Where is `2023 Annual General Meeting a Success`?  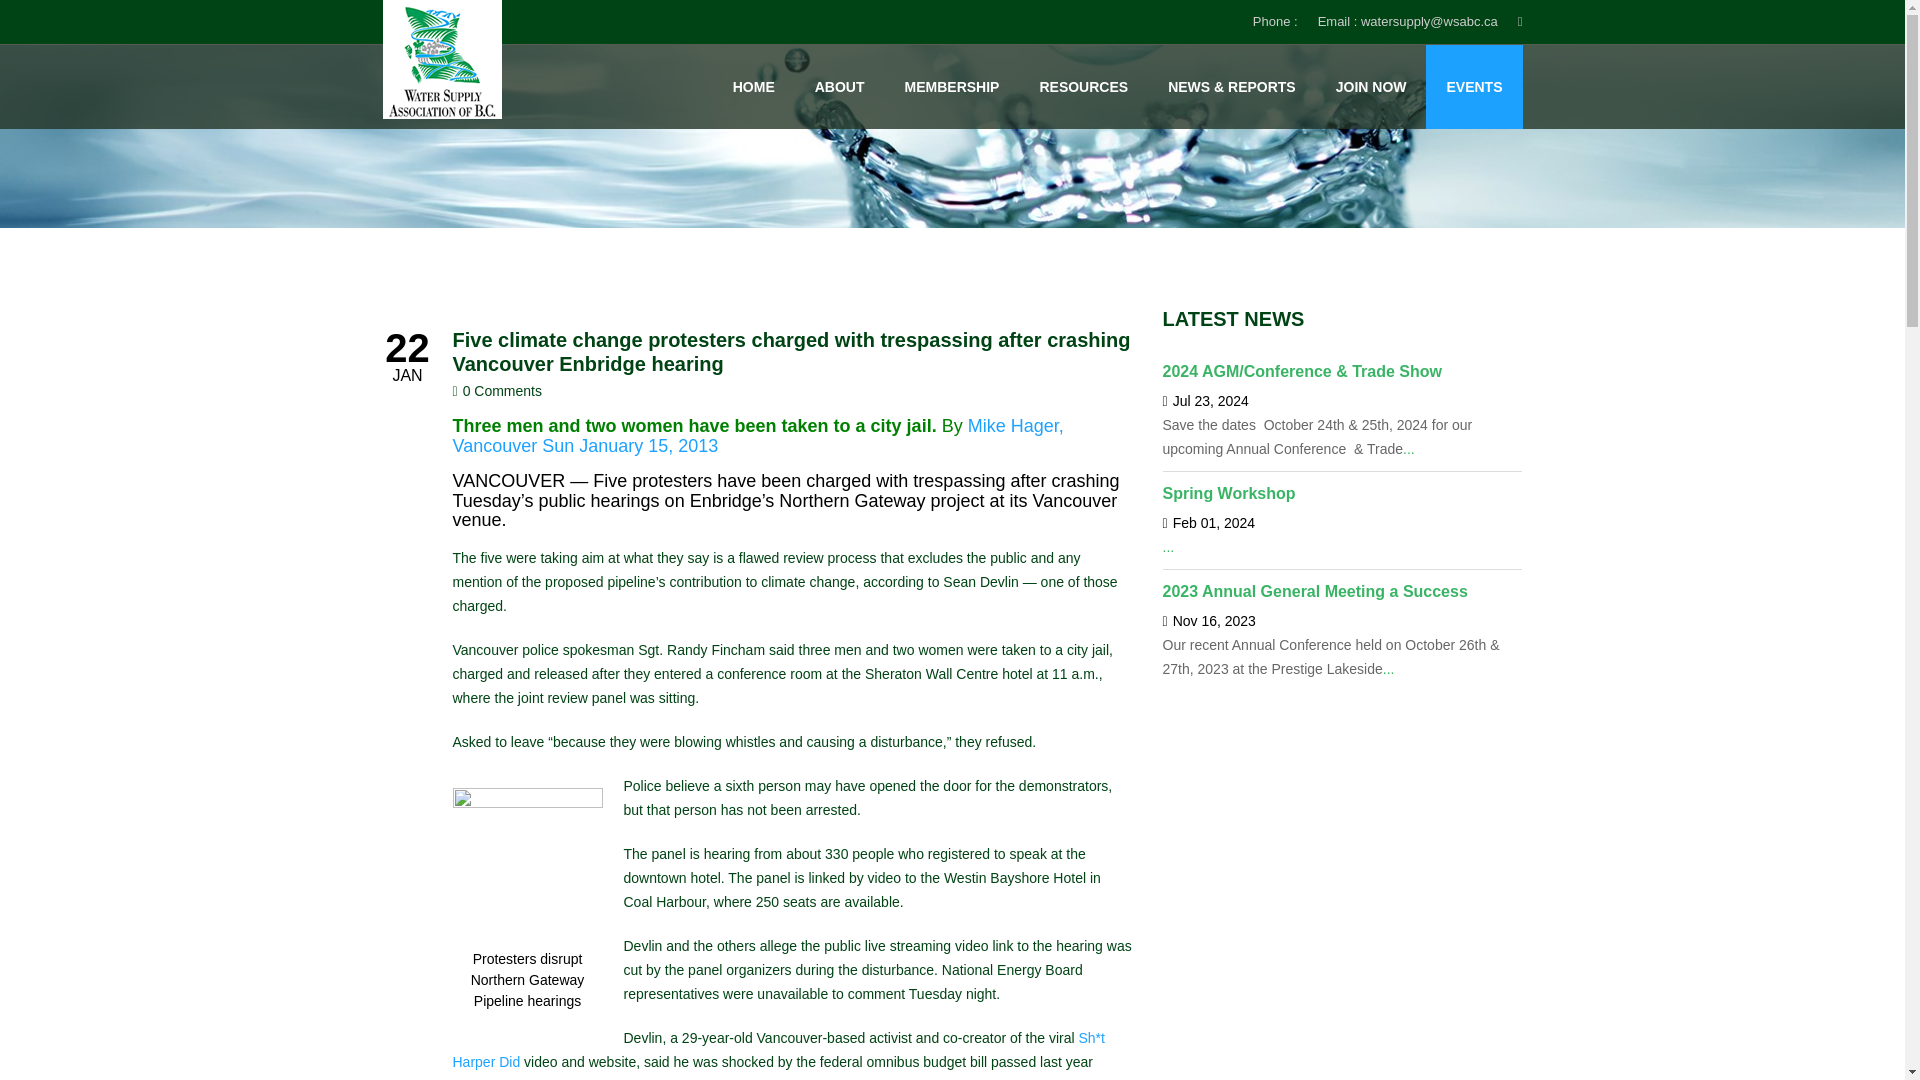 2023 Annual General Meeting a Success is located at coordinates (1314, 592).